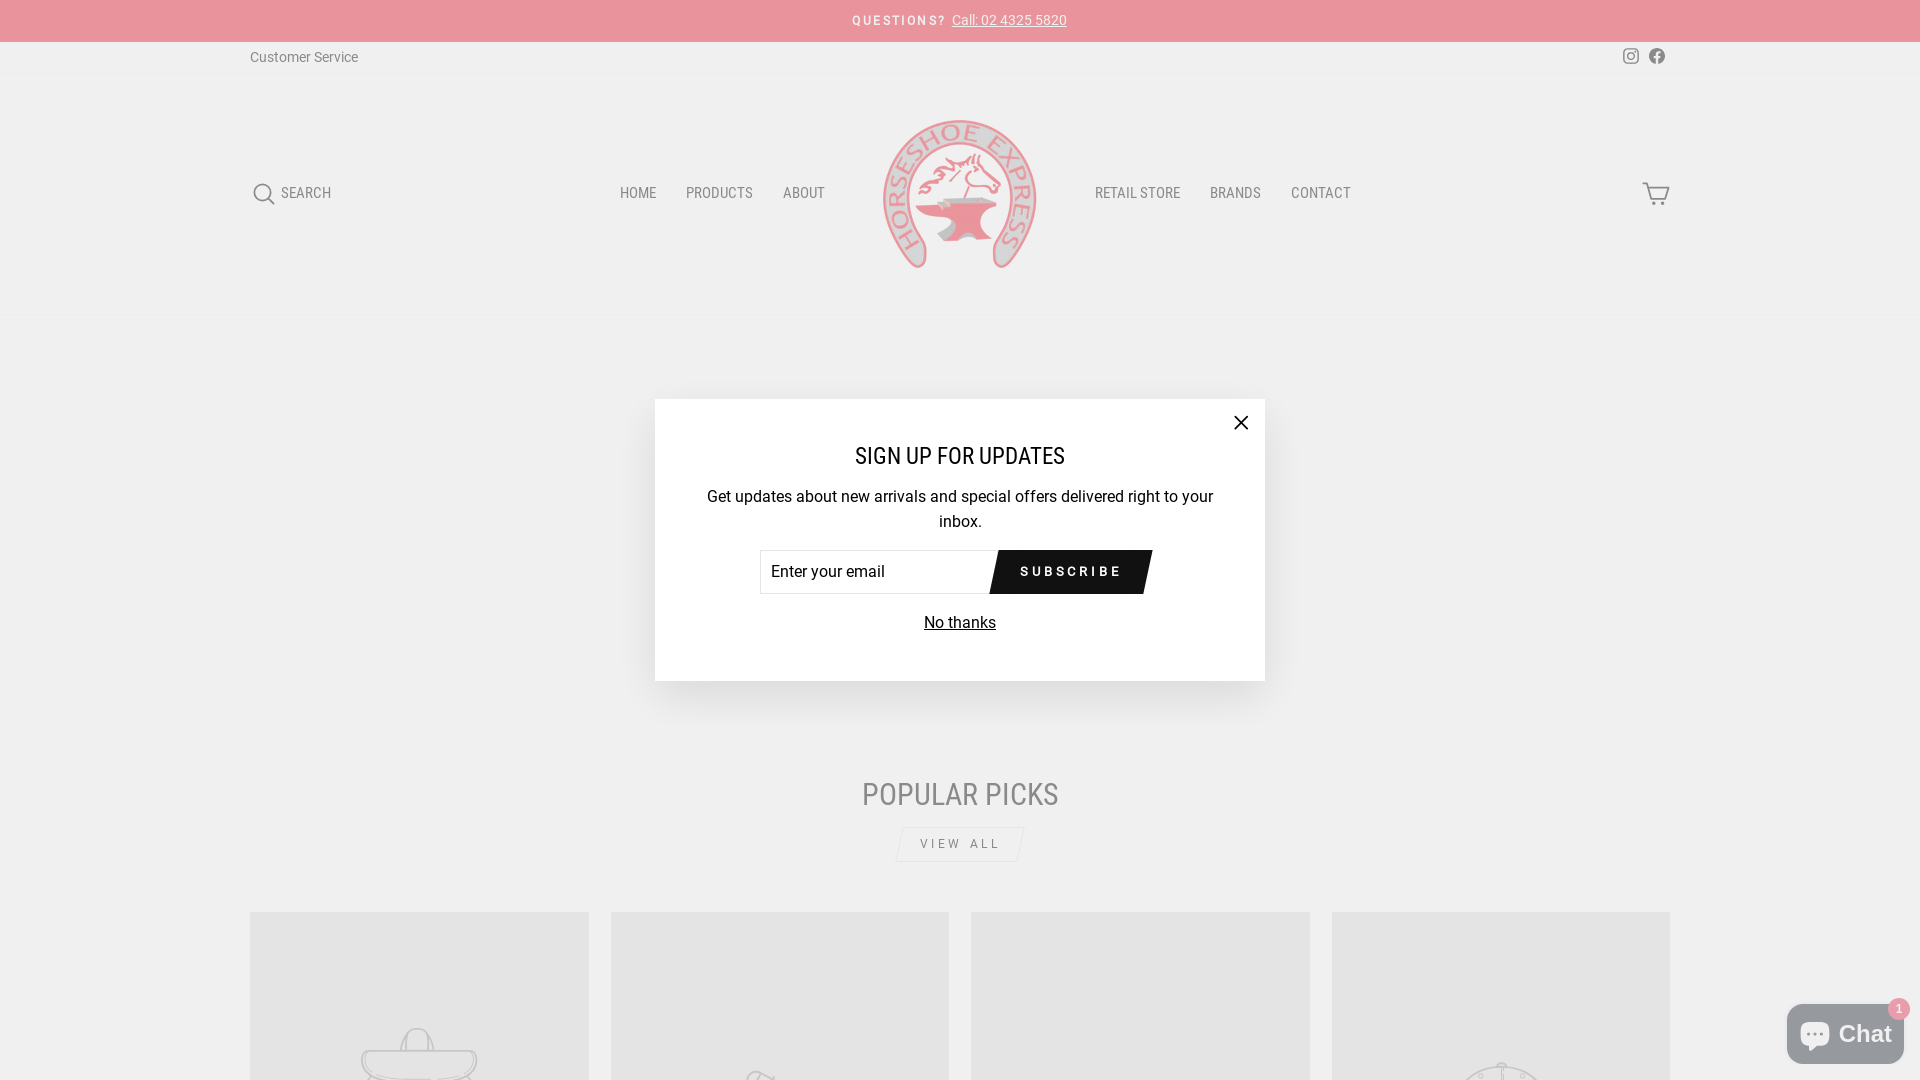 The image size is (1920, 1080). I want to click on QUALITY HORSESHOES SPECIALCLICK HERE, so click(960, 21).